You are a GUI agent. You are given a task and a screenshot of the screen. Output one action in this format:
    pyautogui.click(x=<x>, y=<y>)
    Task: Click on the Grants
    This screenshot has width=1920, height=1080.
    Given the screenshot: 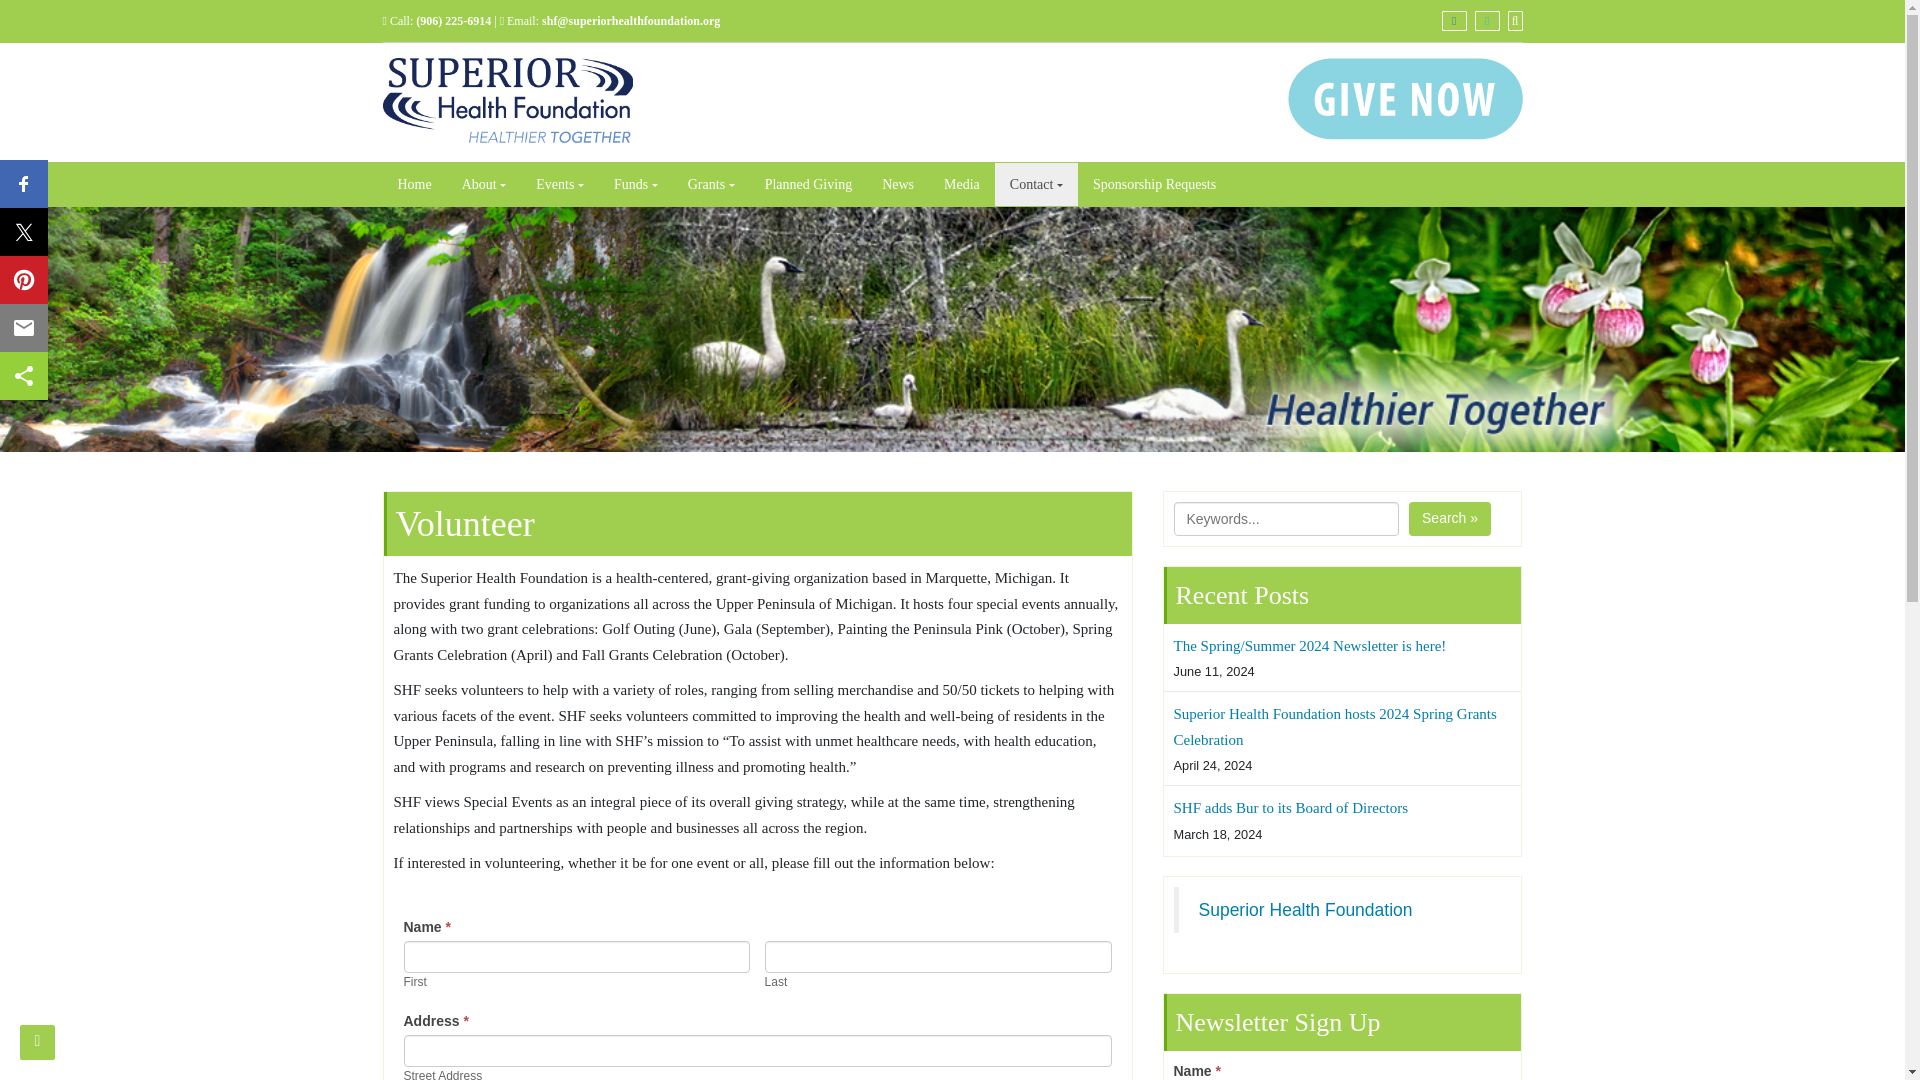 What is the action you would take?
    pyautogui.click(x=712, y=184)
    